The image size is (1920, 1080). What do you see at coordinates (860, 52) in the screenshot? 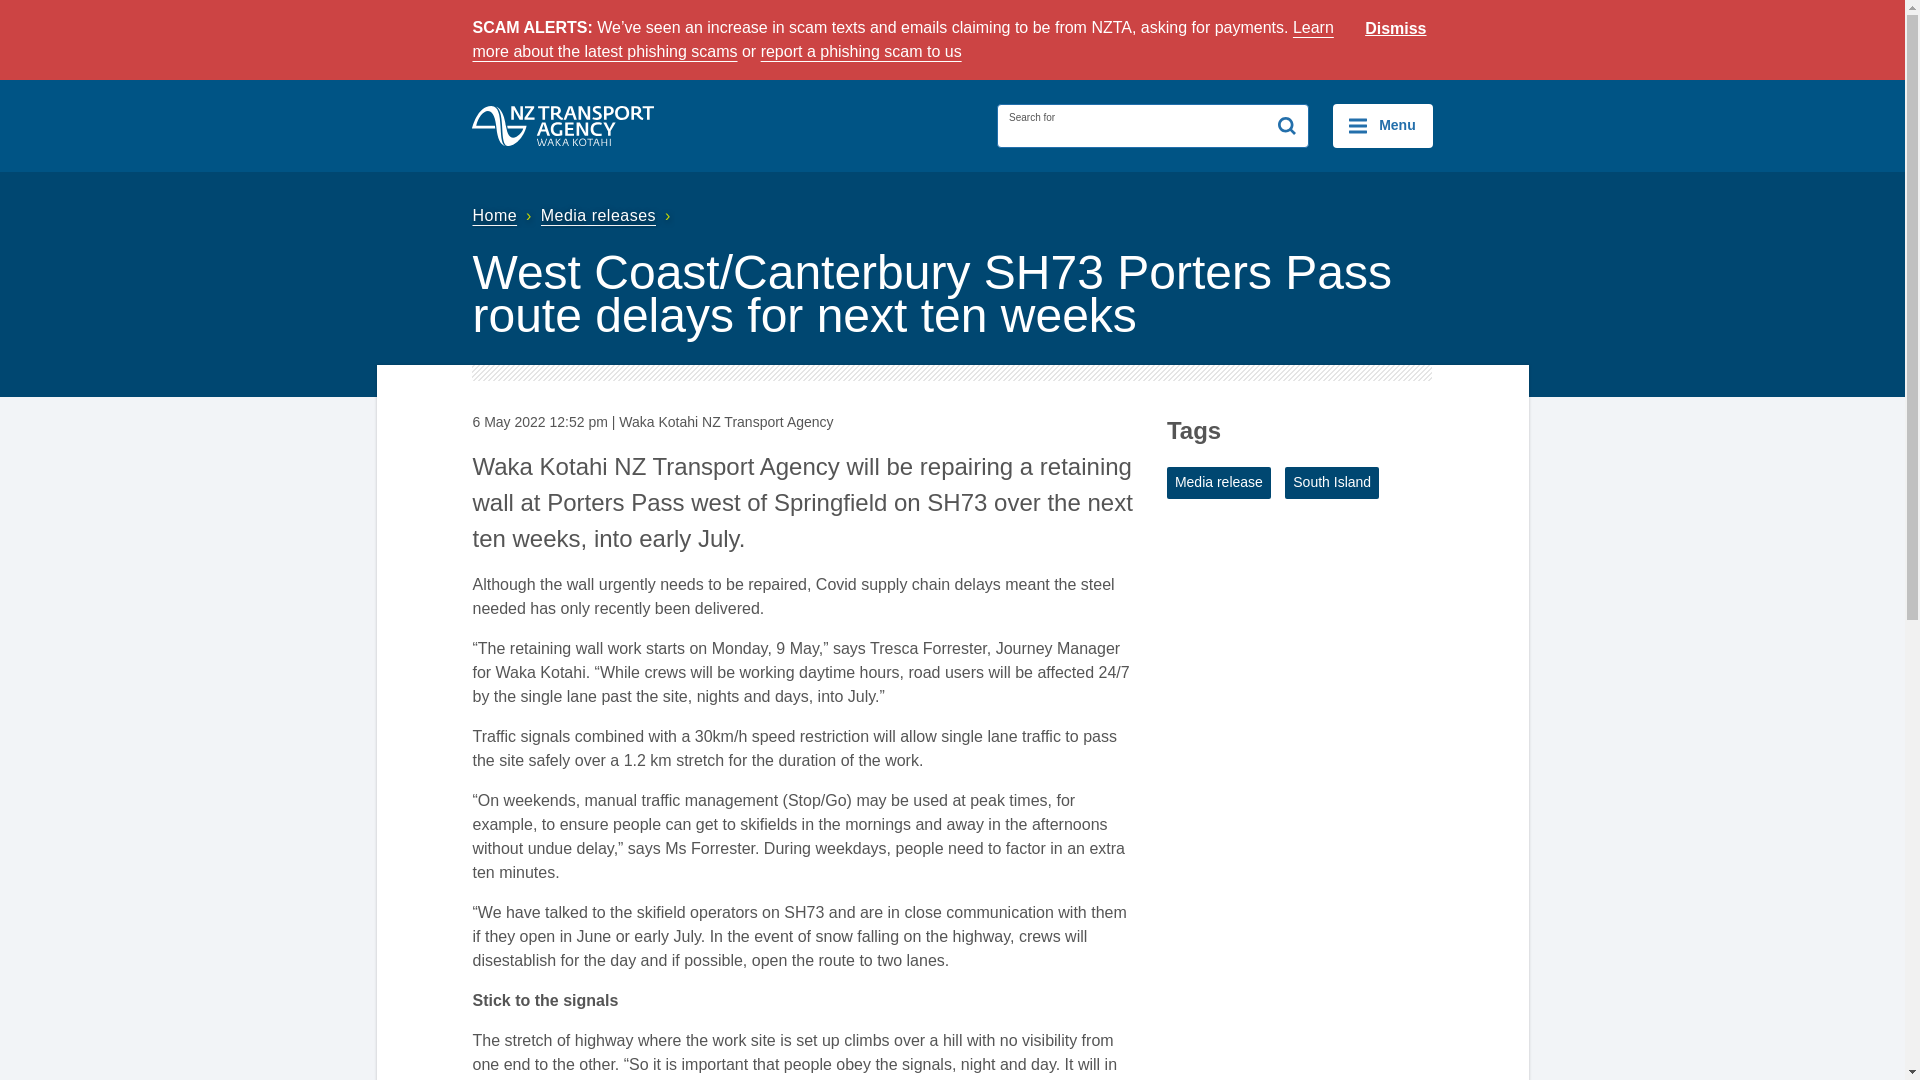
I see `report a phishing scam to us` at bounding box center [860, 52].